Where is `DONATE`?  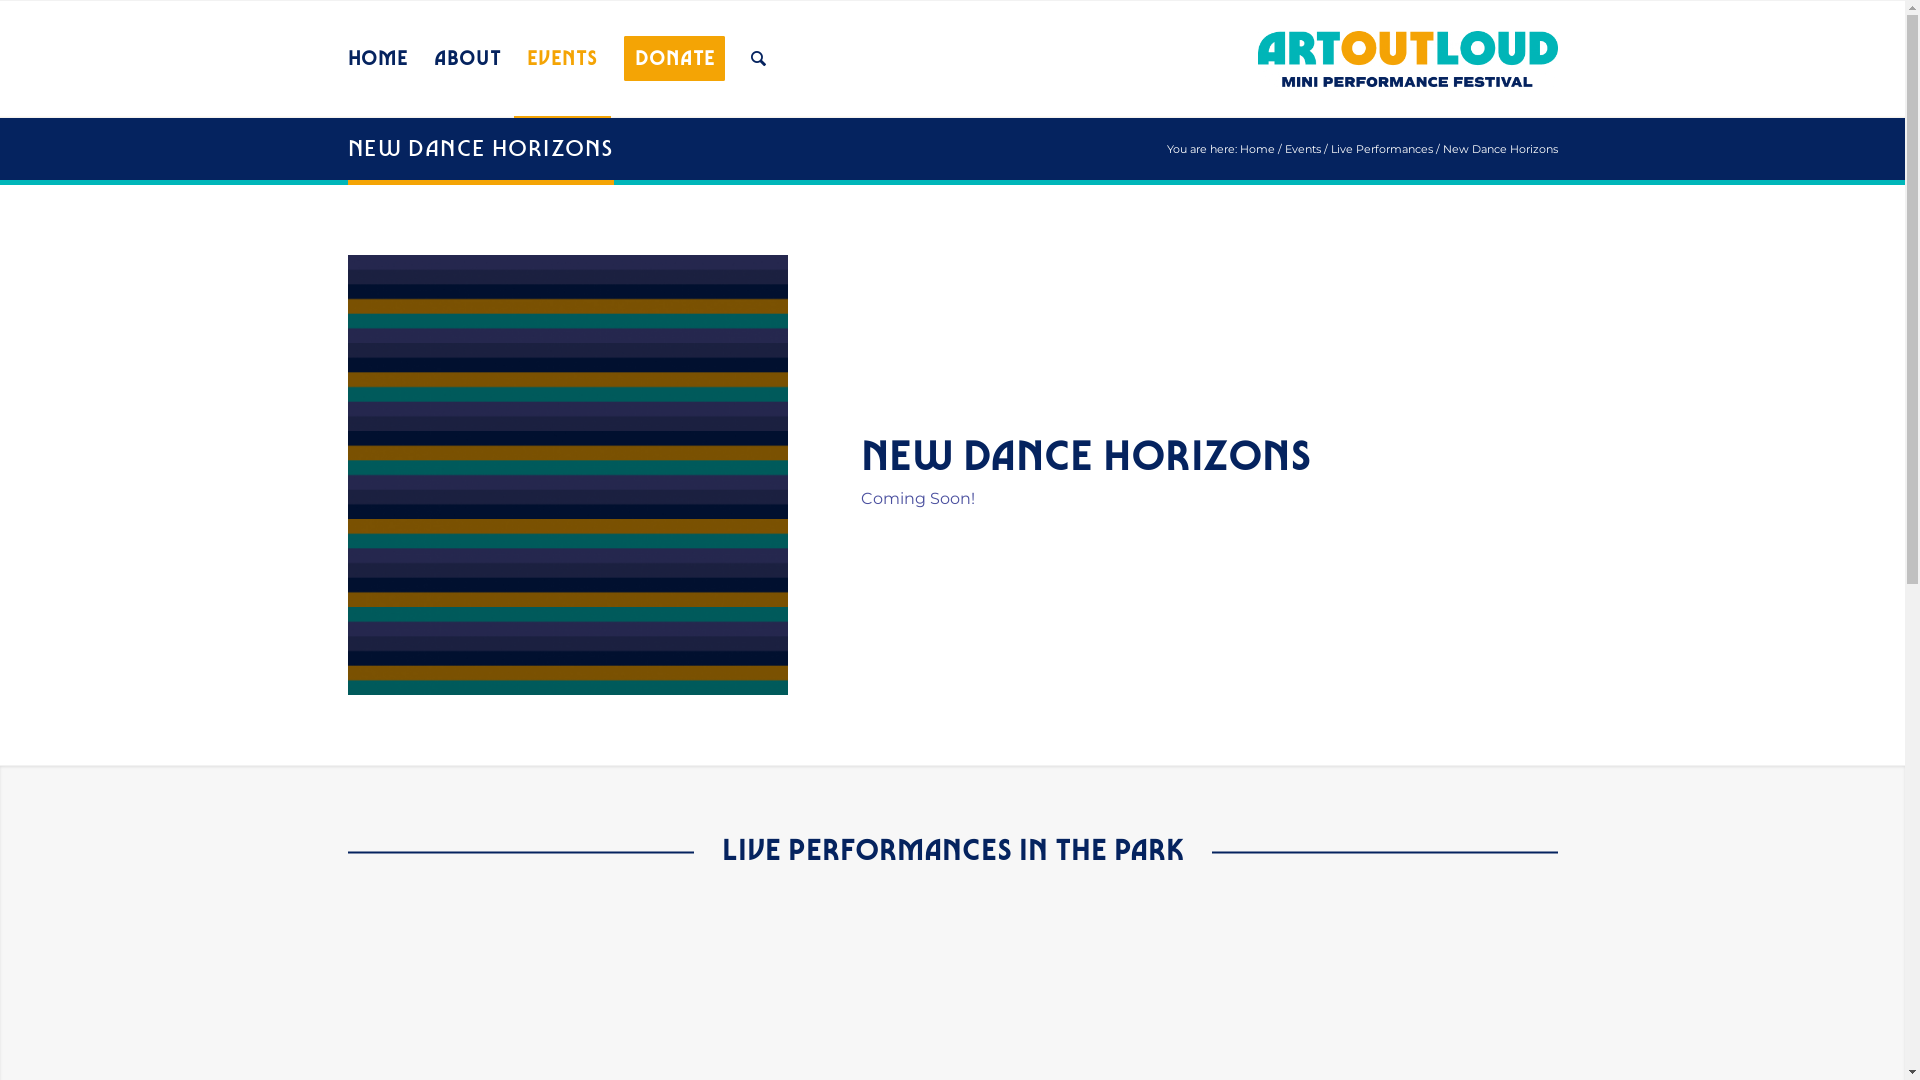 DONATE is located at coordinates (675, 59).